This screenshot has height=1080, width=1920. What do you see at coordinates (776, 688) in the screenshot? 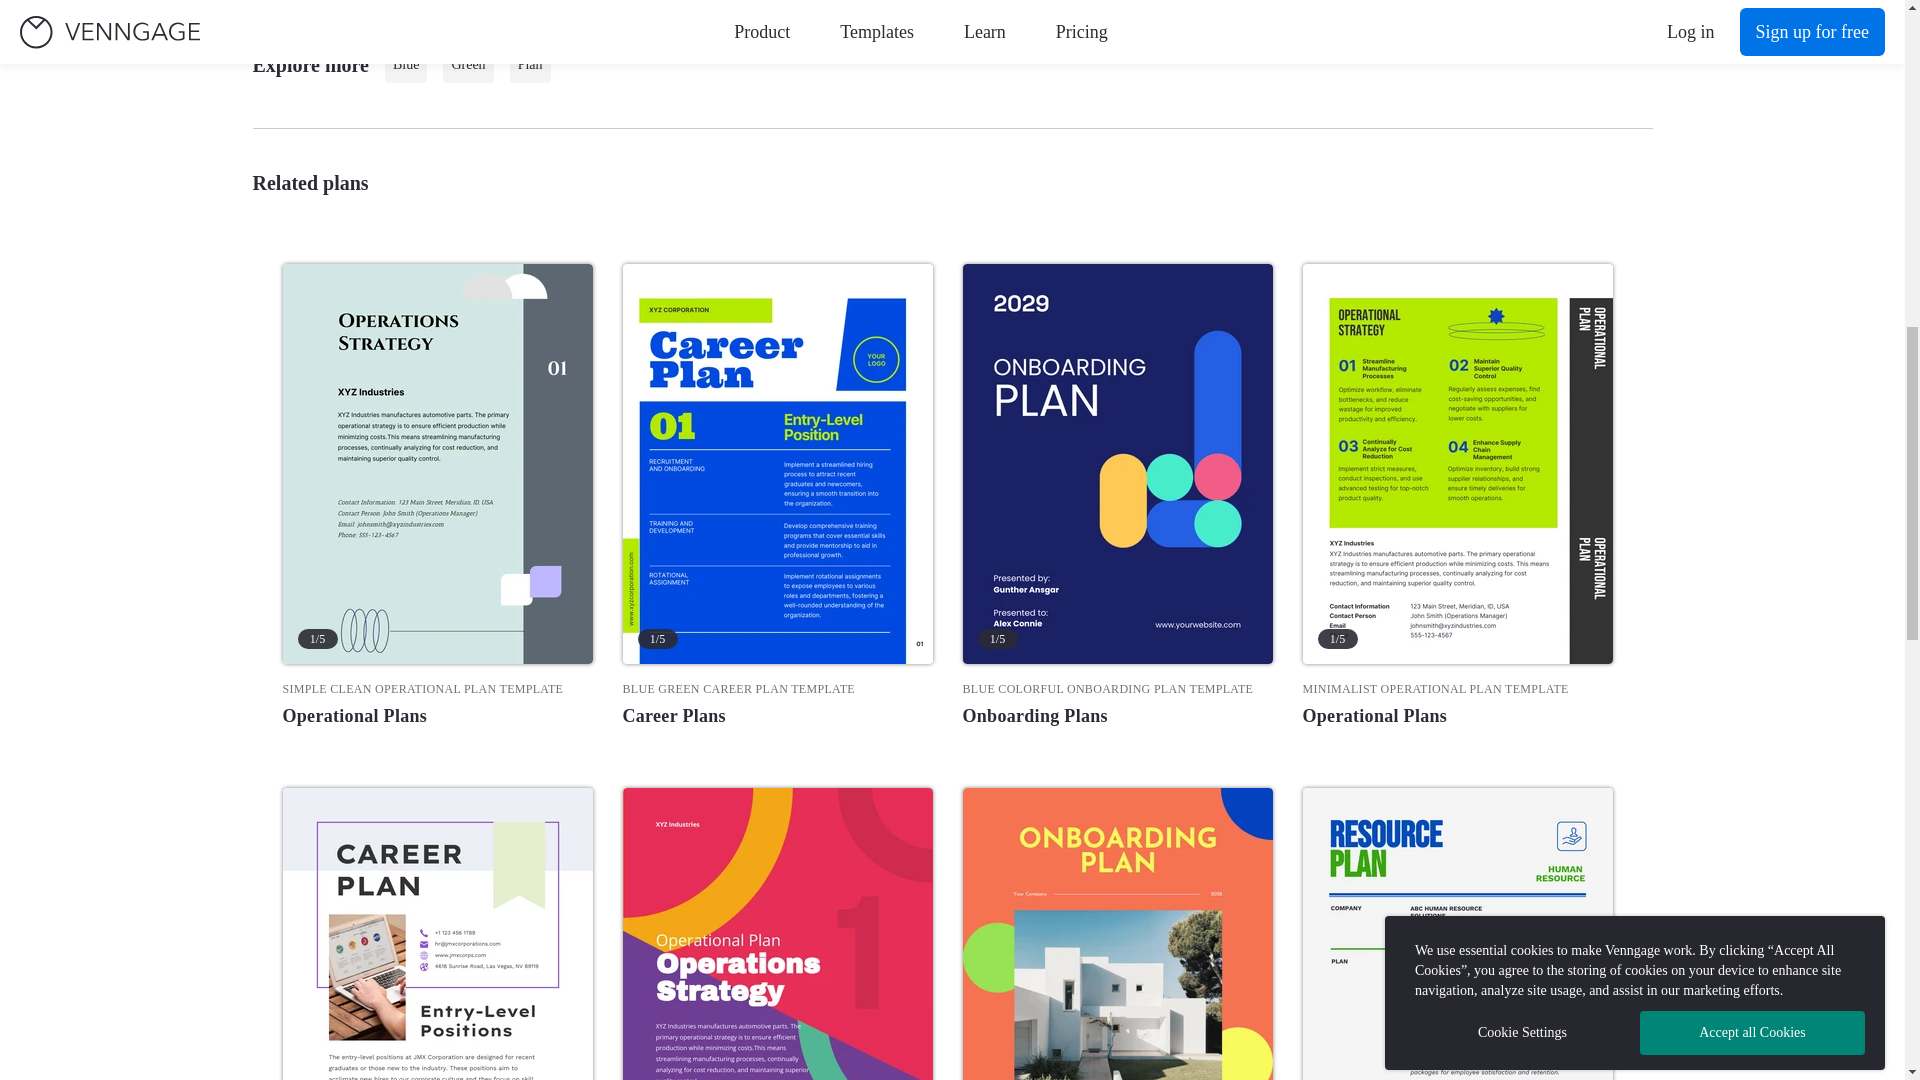
I see `Blue Green Career Plan Template` at bounding box center [776, 688].